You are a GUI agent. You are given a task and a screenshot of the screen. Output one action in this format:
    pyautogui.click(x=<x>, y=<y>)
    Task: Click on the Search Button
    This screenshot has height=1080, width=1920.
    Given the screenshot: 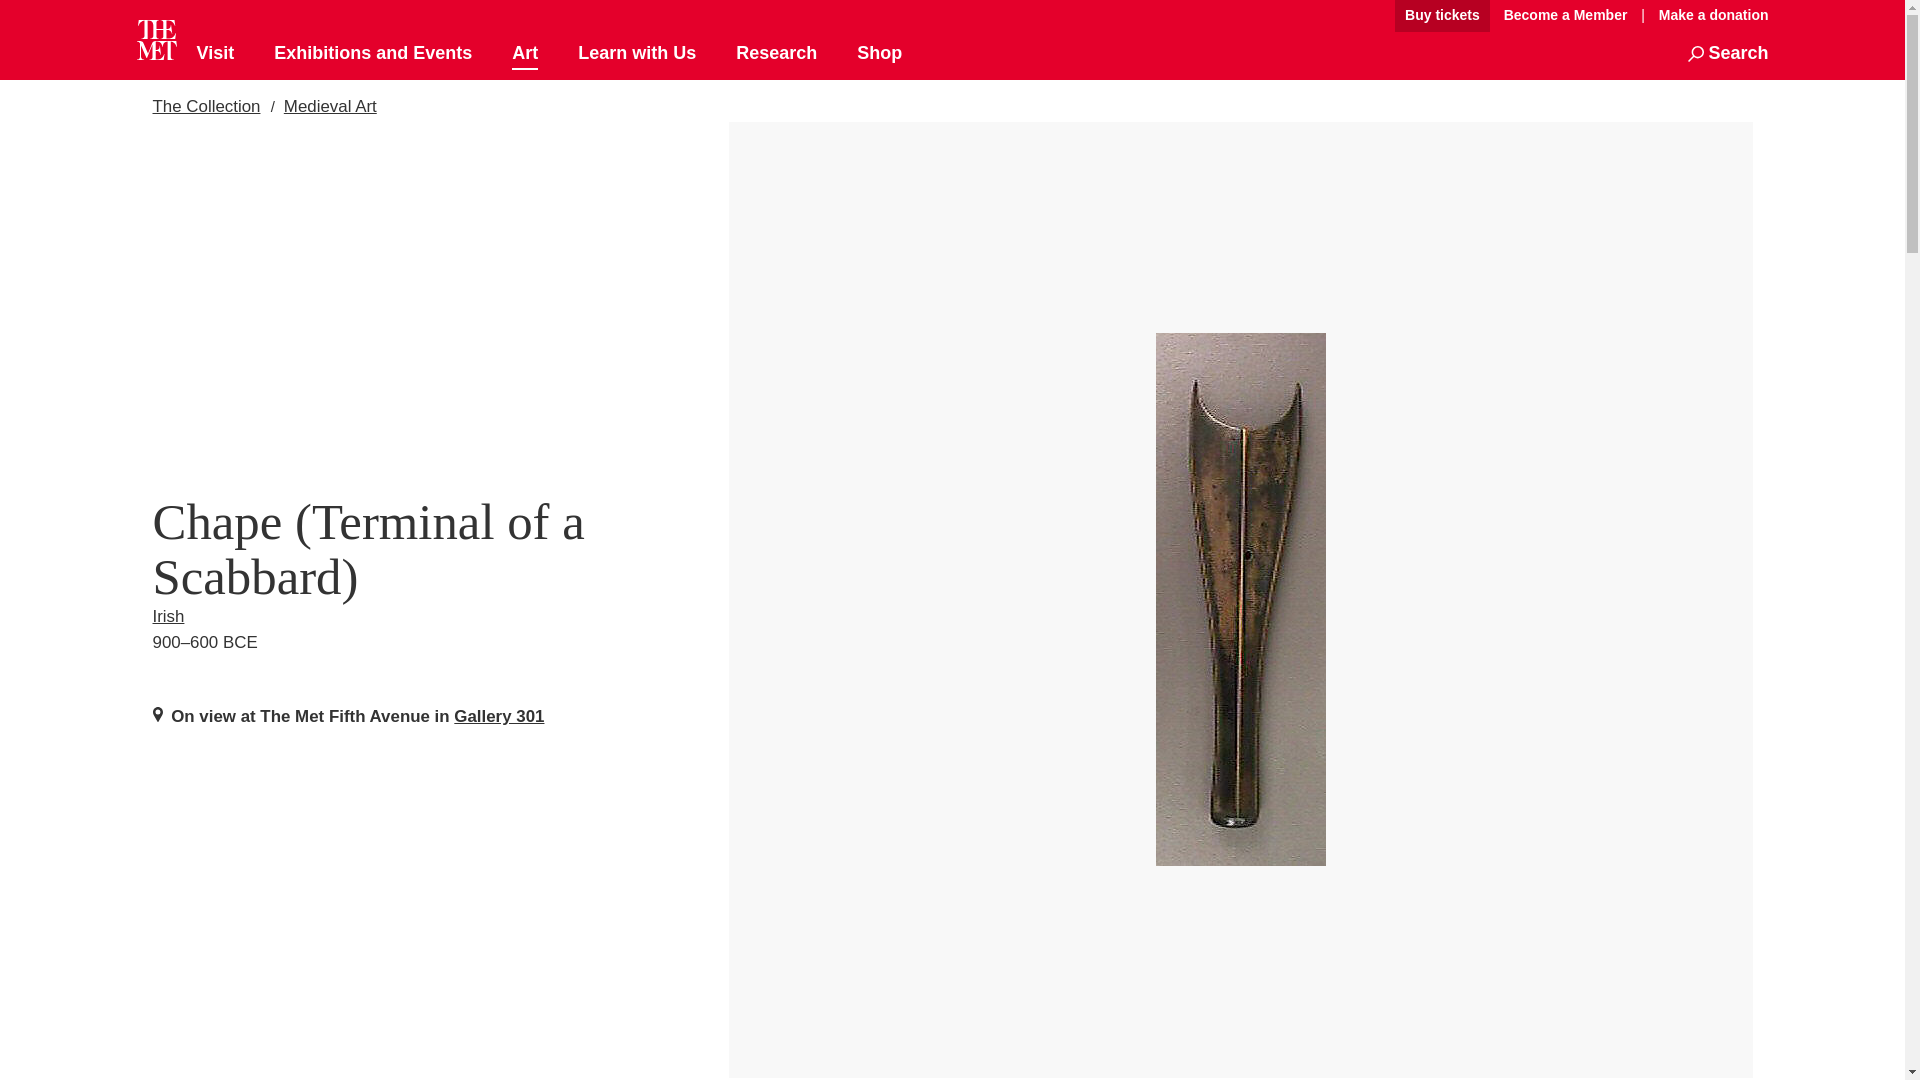 What is the action you would take?
    pyautogui.click(x=1728, y=54)
    